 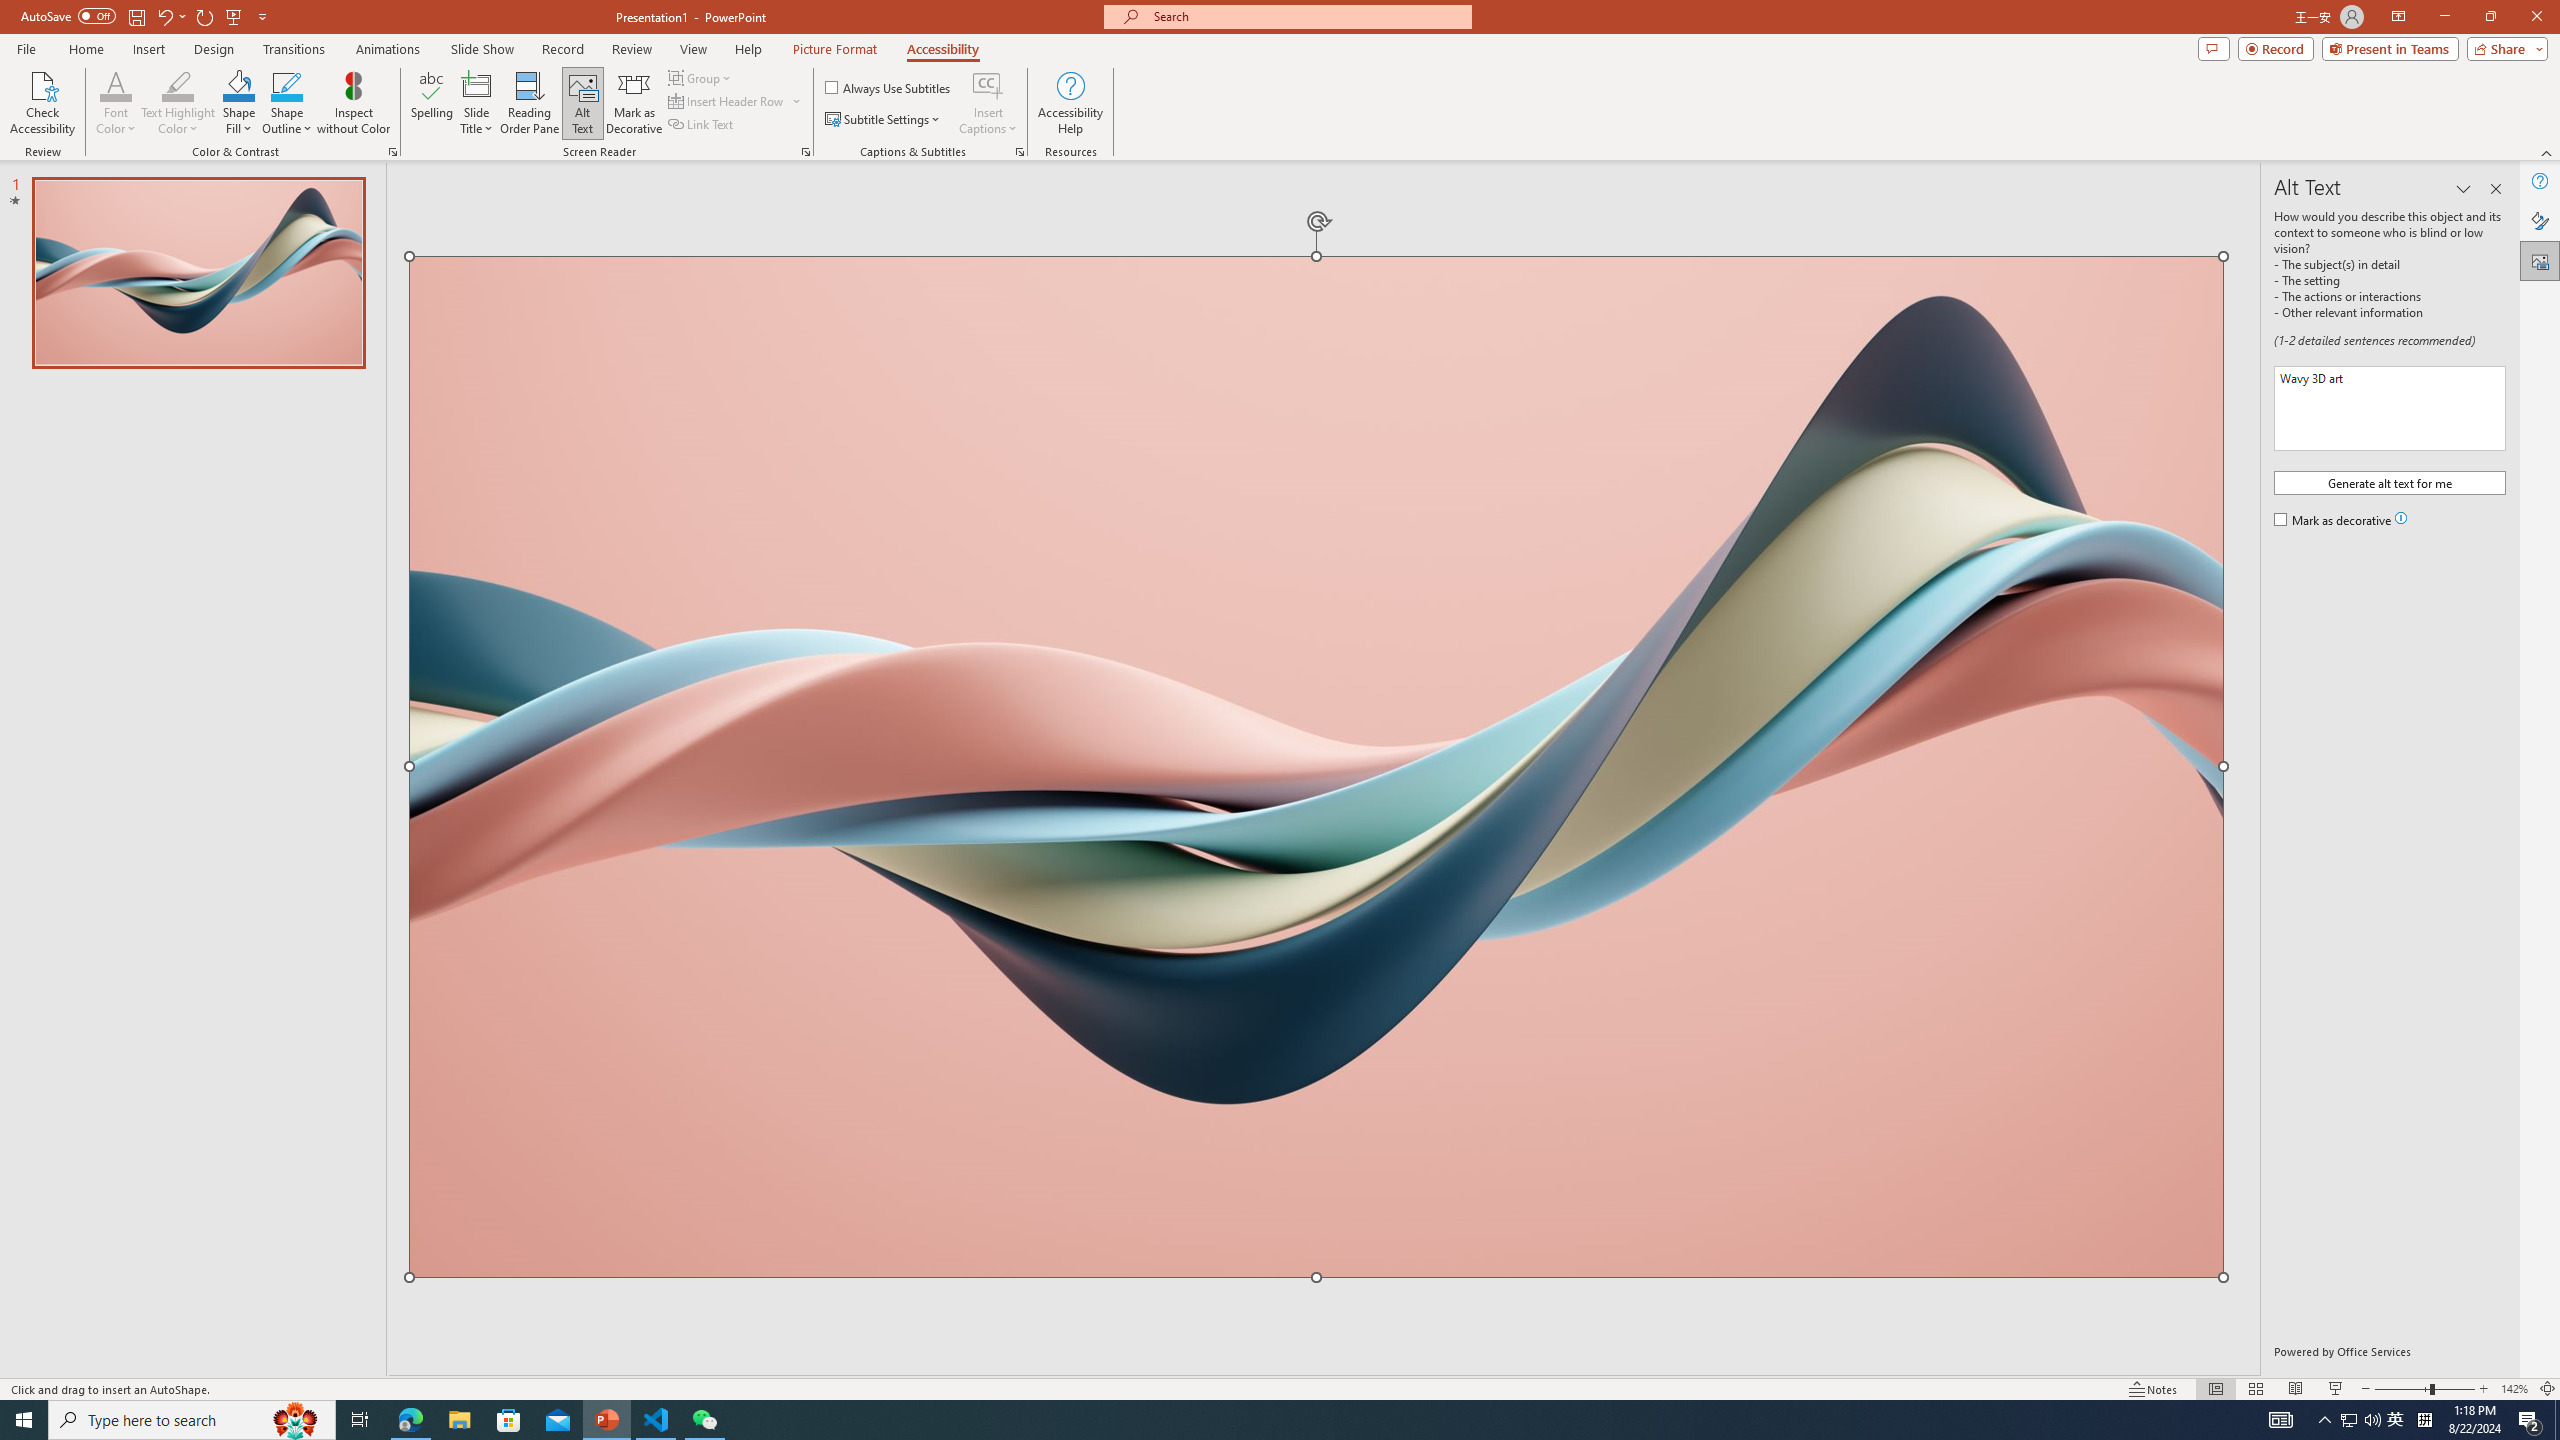 What do you see at coordinates (392, 152) in the screenshot?
I see `Color & Contrast` at bounding box center [392, 152].